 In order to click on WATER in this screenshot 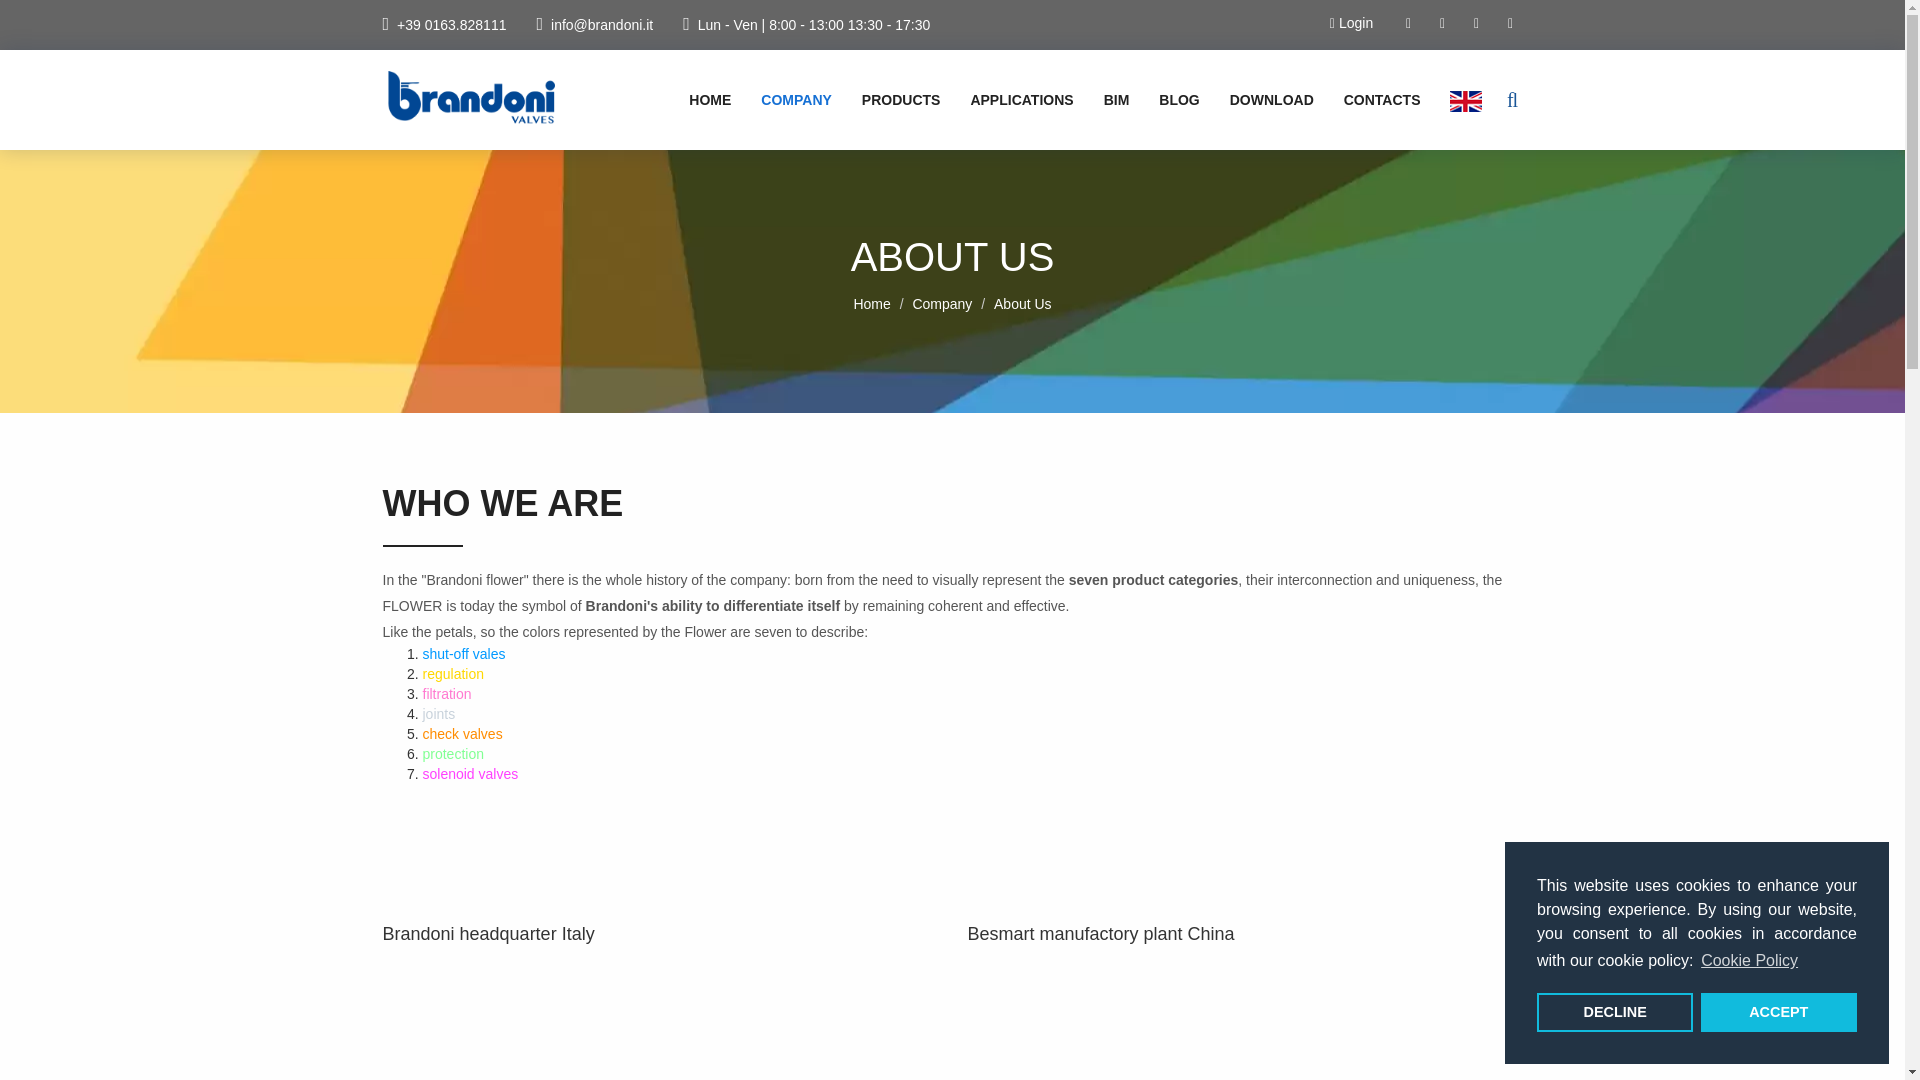, I will do `click(1101, 170)`.